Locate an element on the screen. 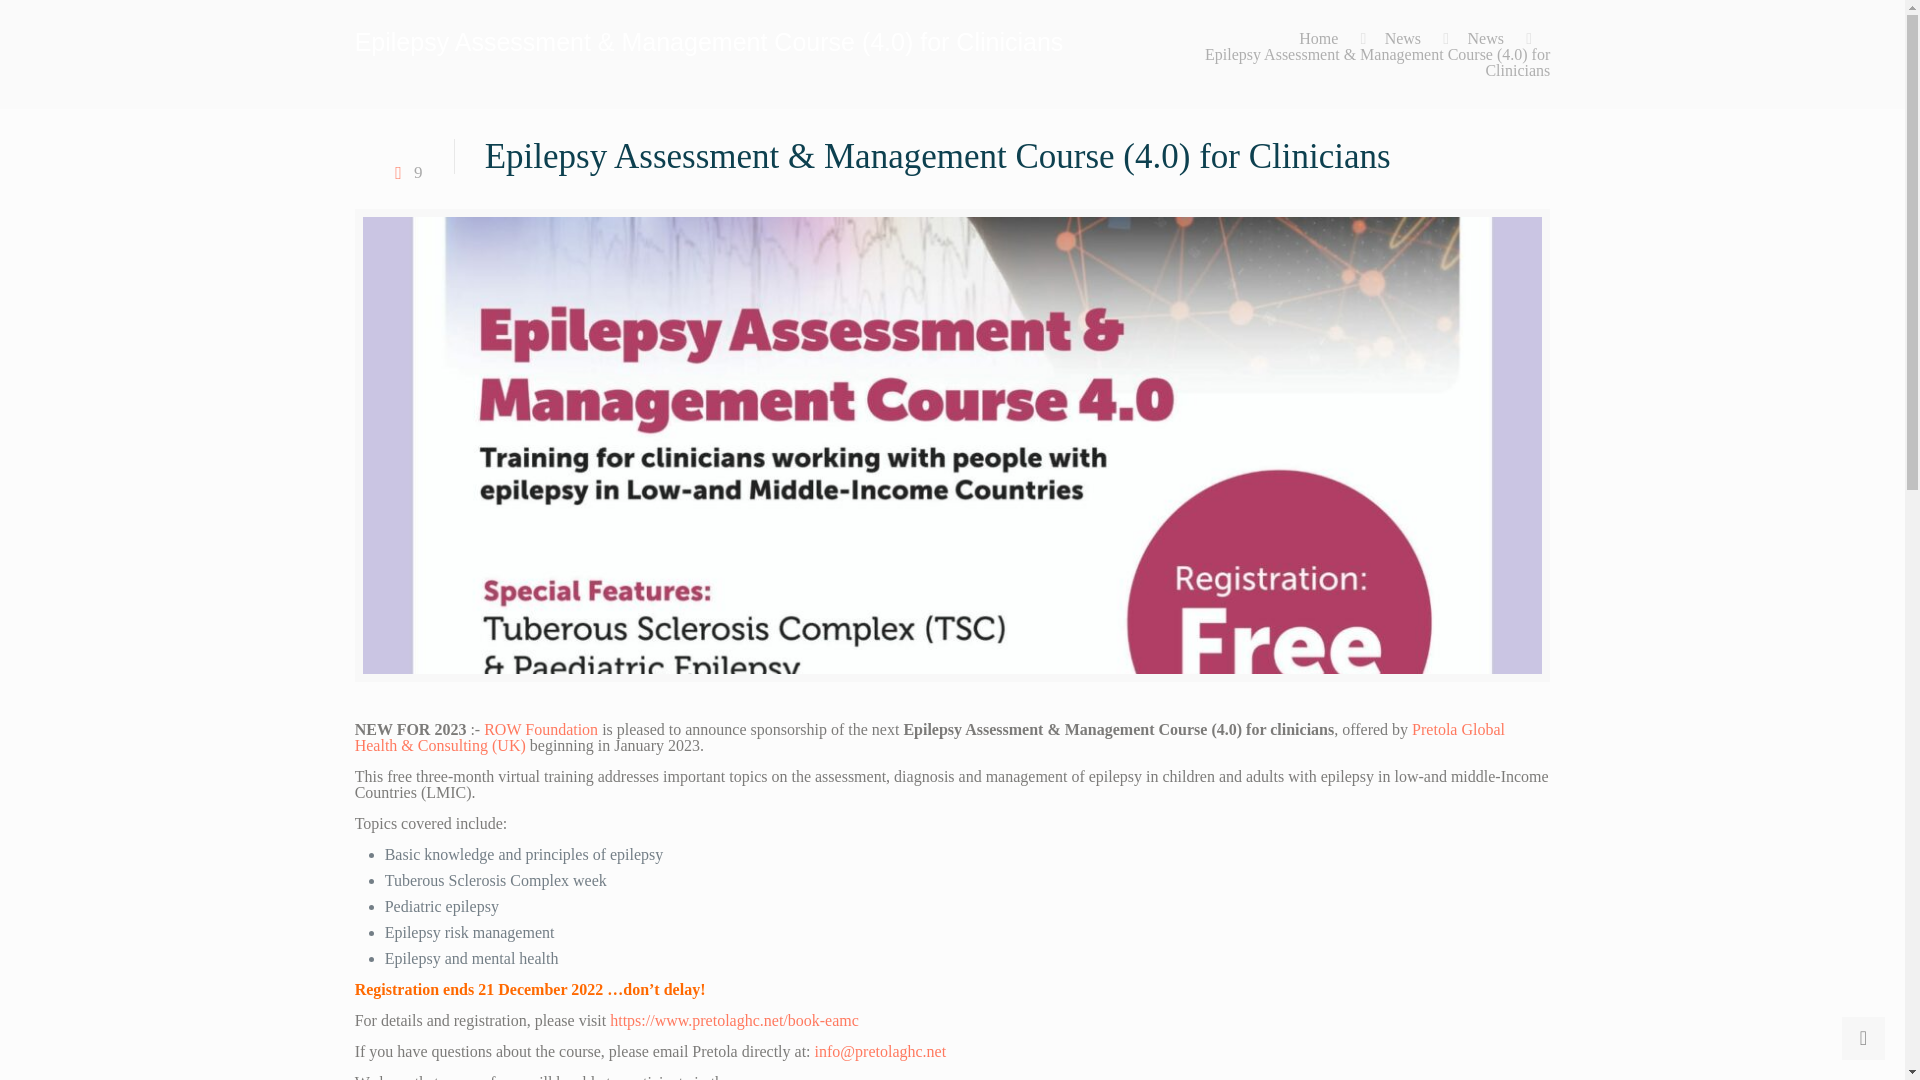 The height and width of the screenshot is (1080, 1920). News is located at coordinates (1484, 38).